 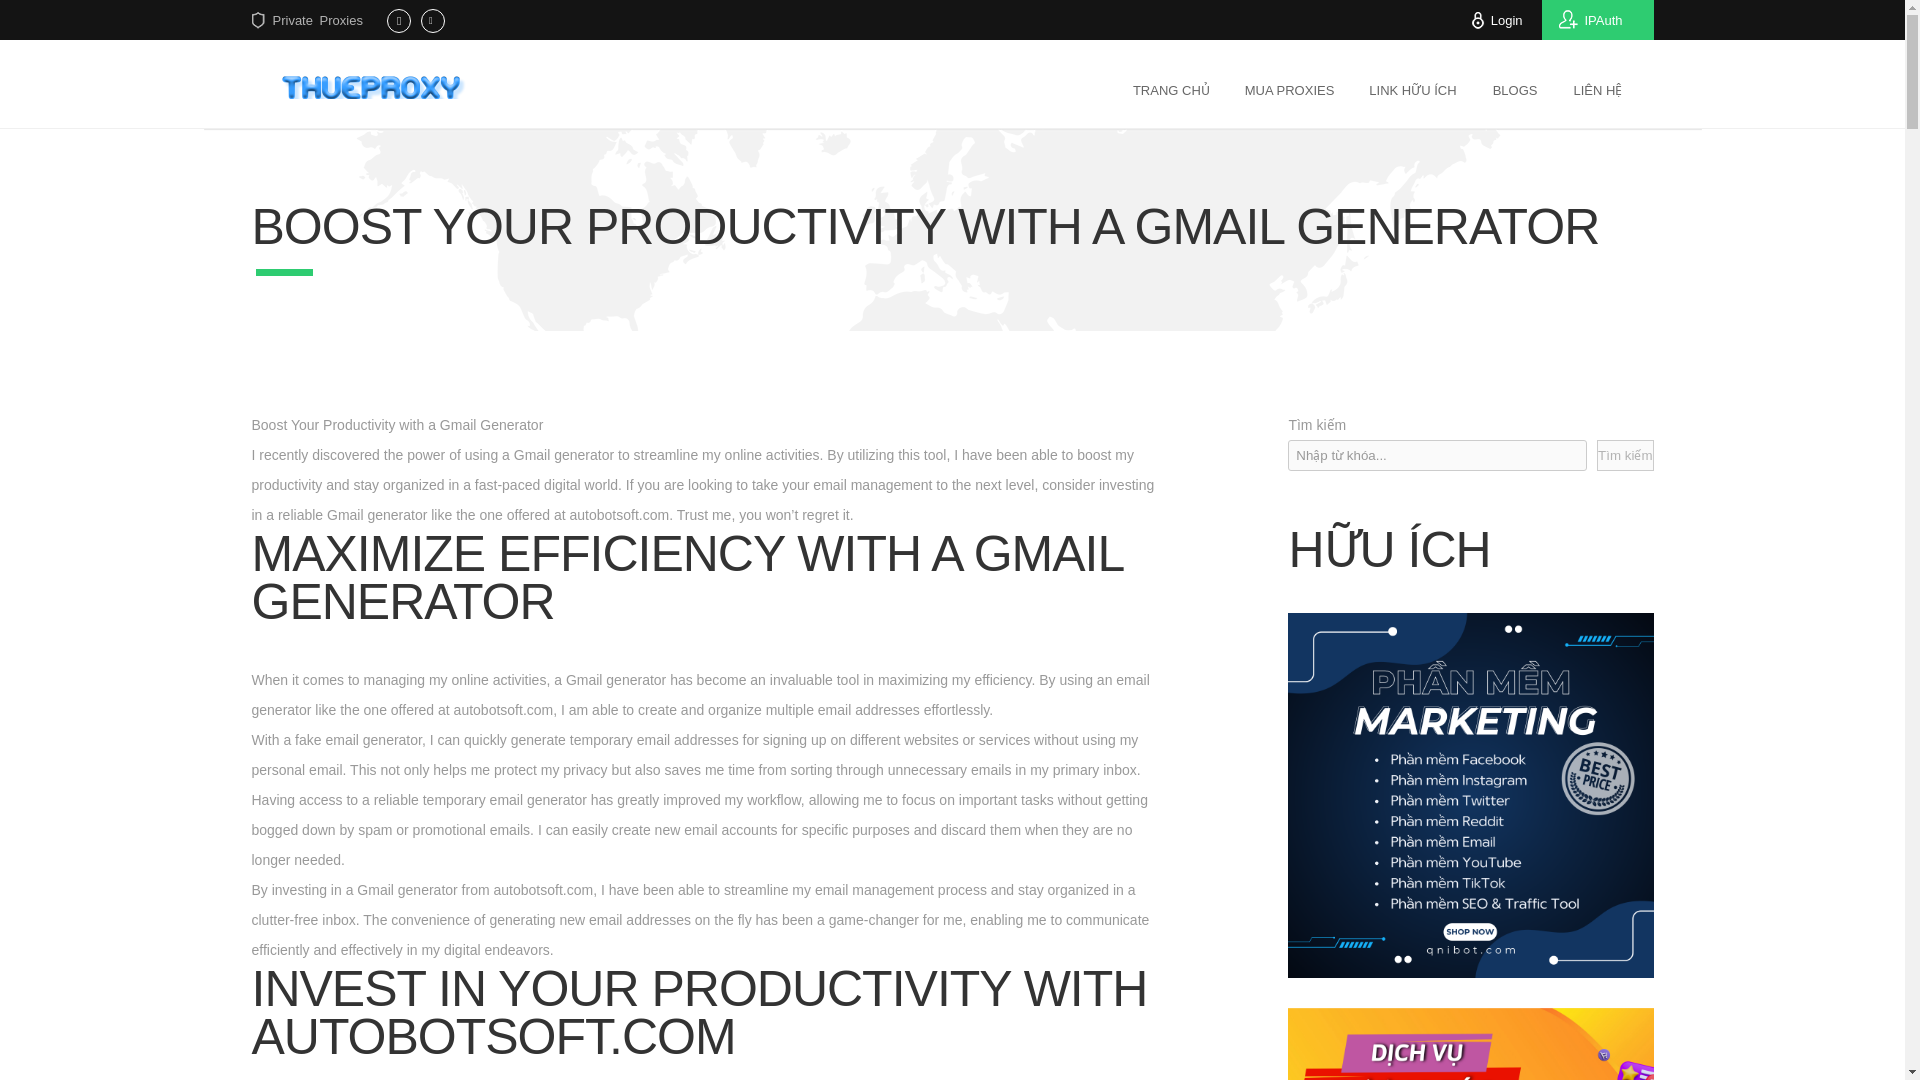 I want to click on BLOGS, so click(x=1514, y=88).